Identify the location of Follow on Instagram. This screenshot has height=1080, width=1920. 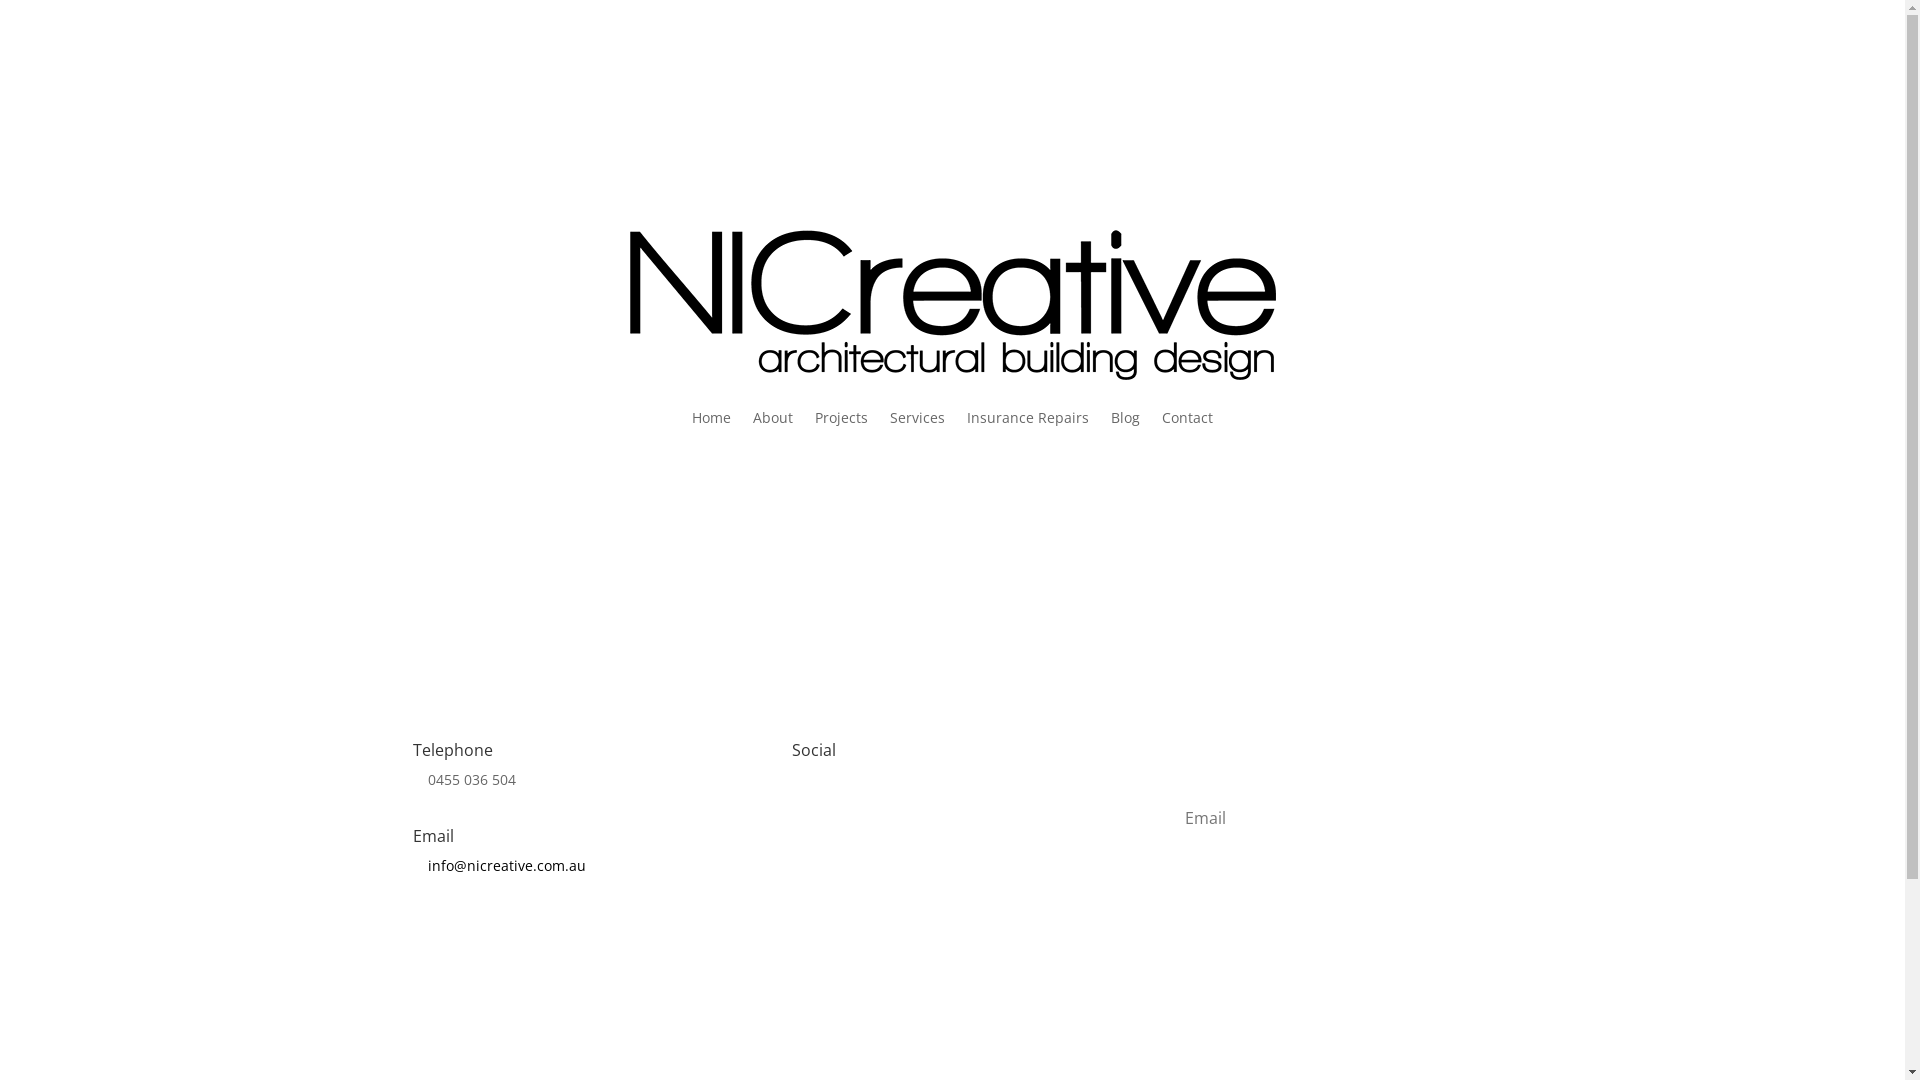
(808, 813).